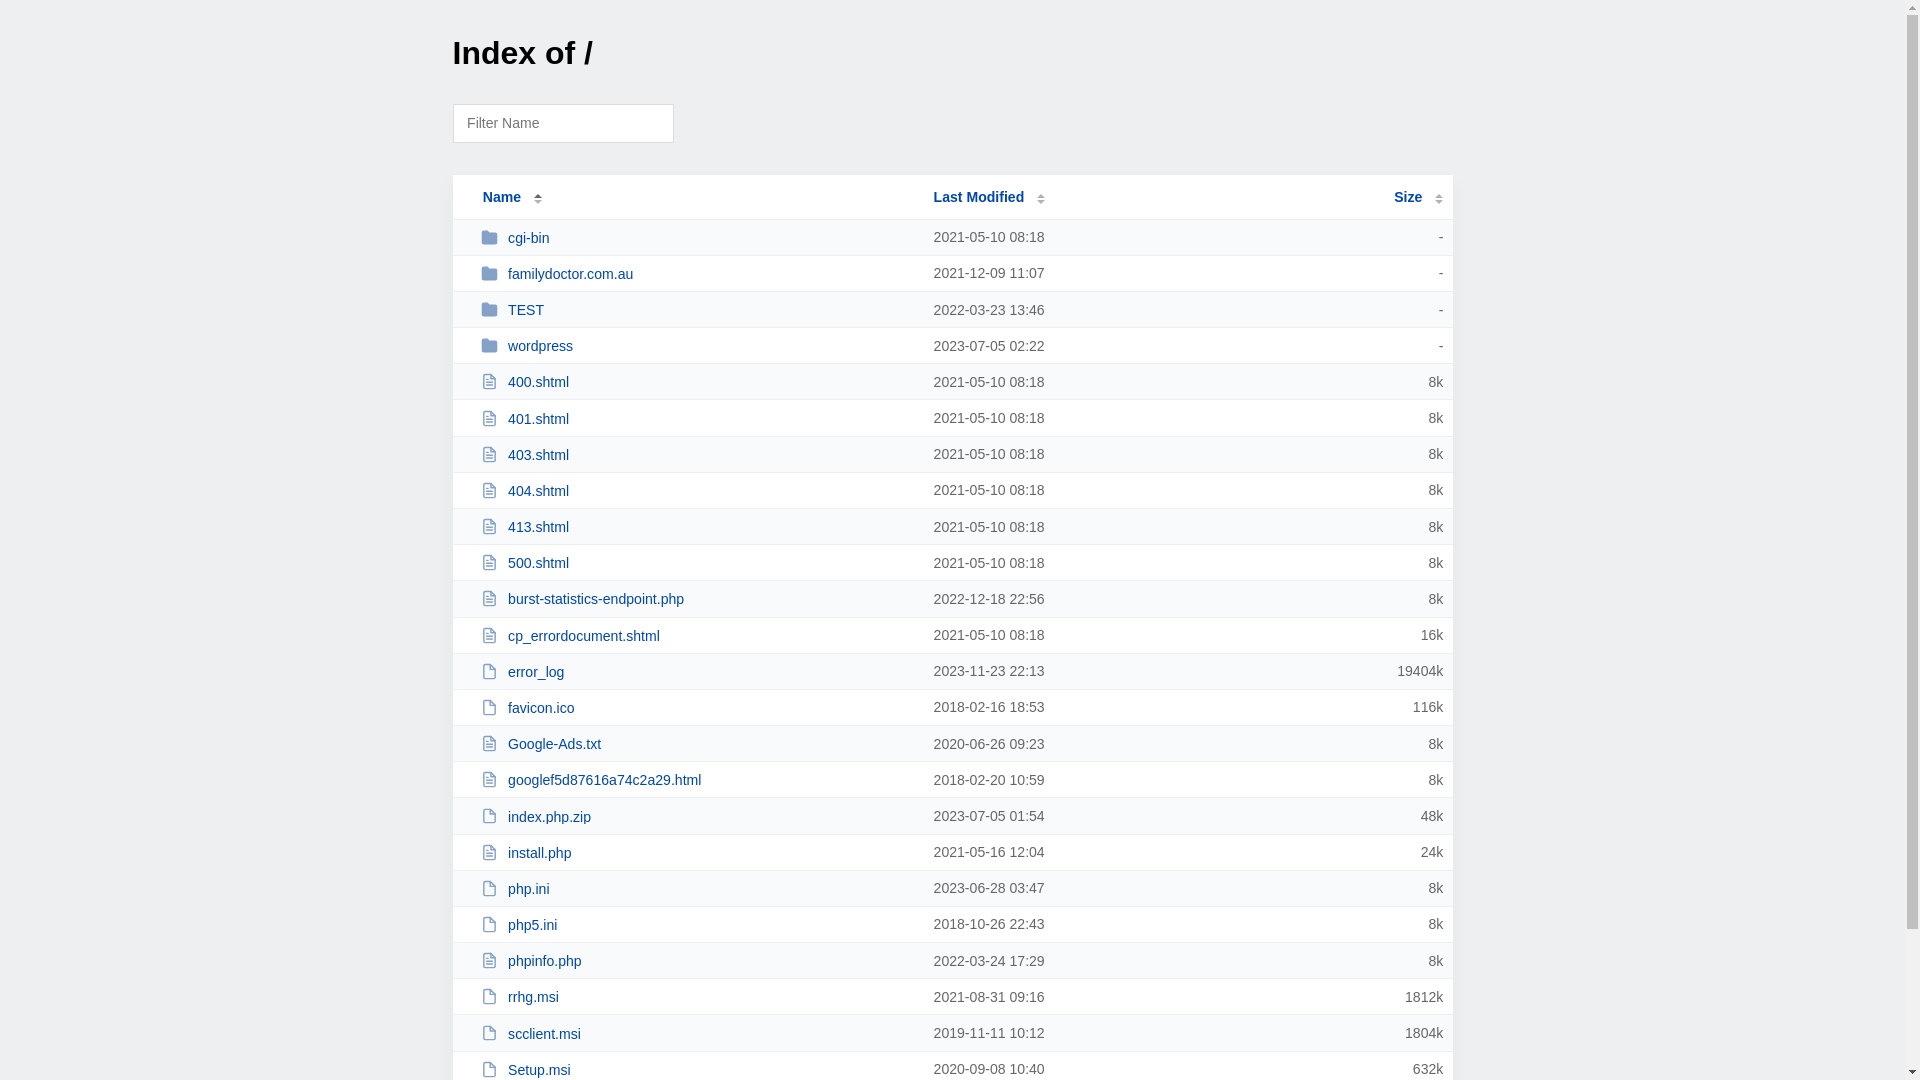 The height and width of the screenshot is (1080, 1920). I want to click on install.php, so click(698, 852).